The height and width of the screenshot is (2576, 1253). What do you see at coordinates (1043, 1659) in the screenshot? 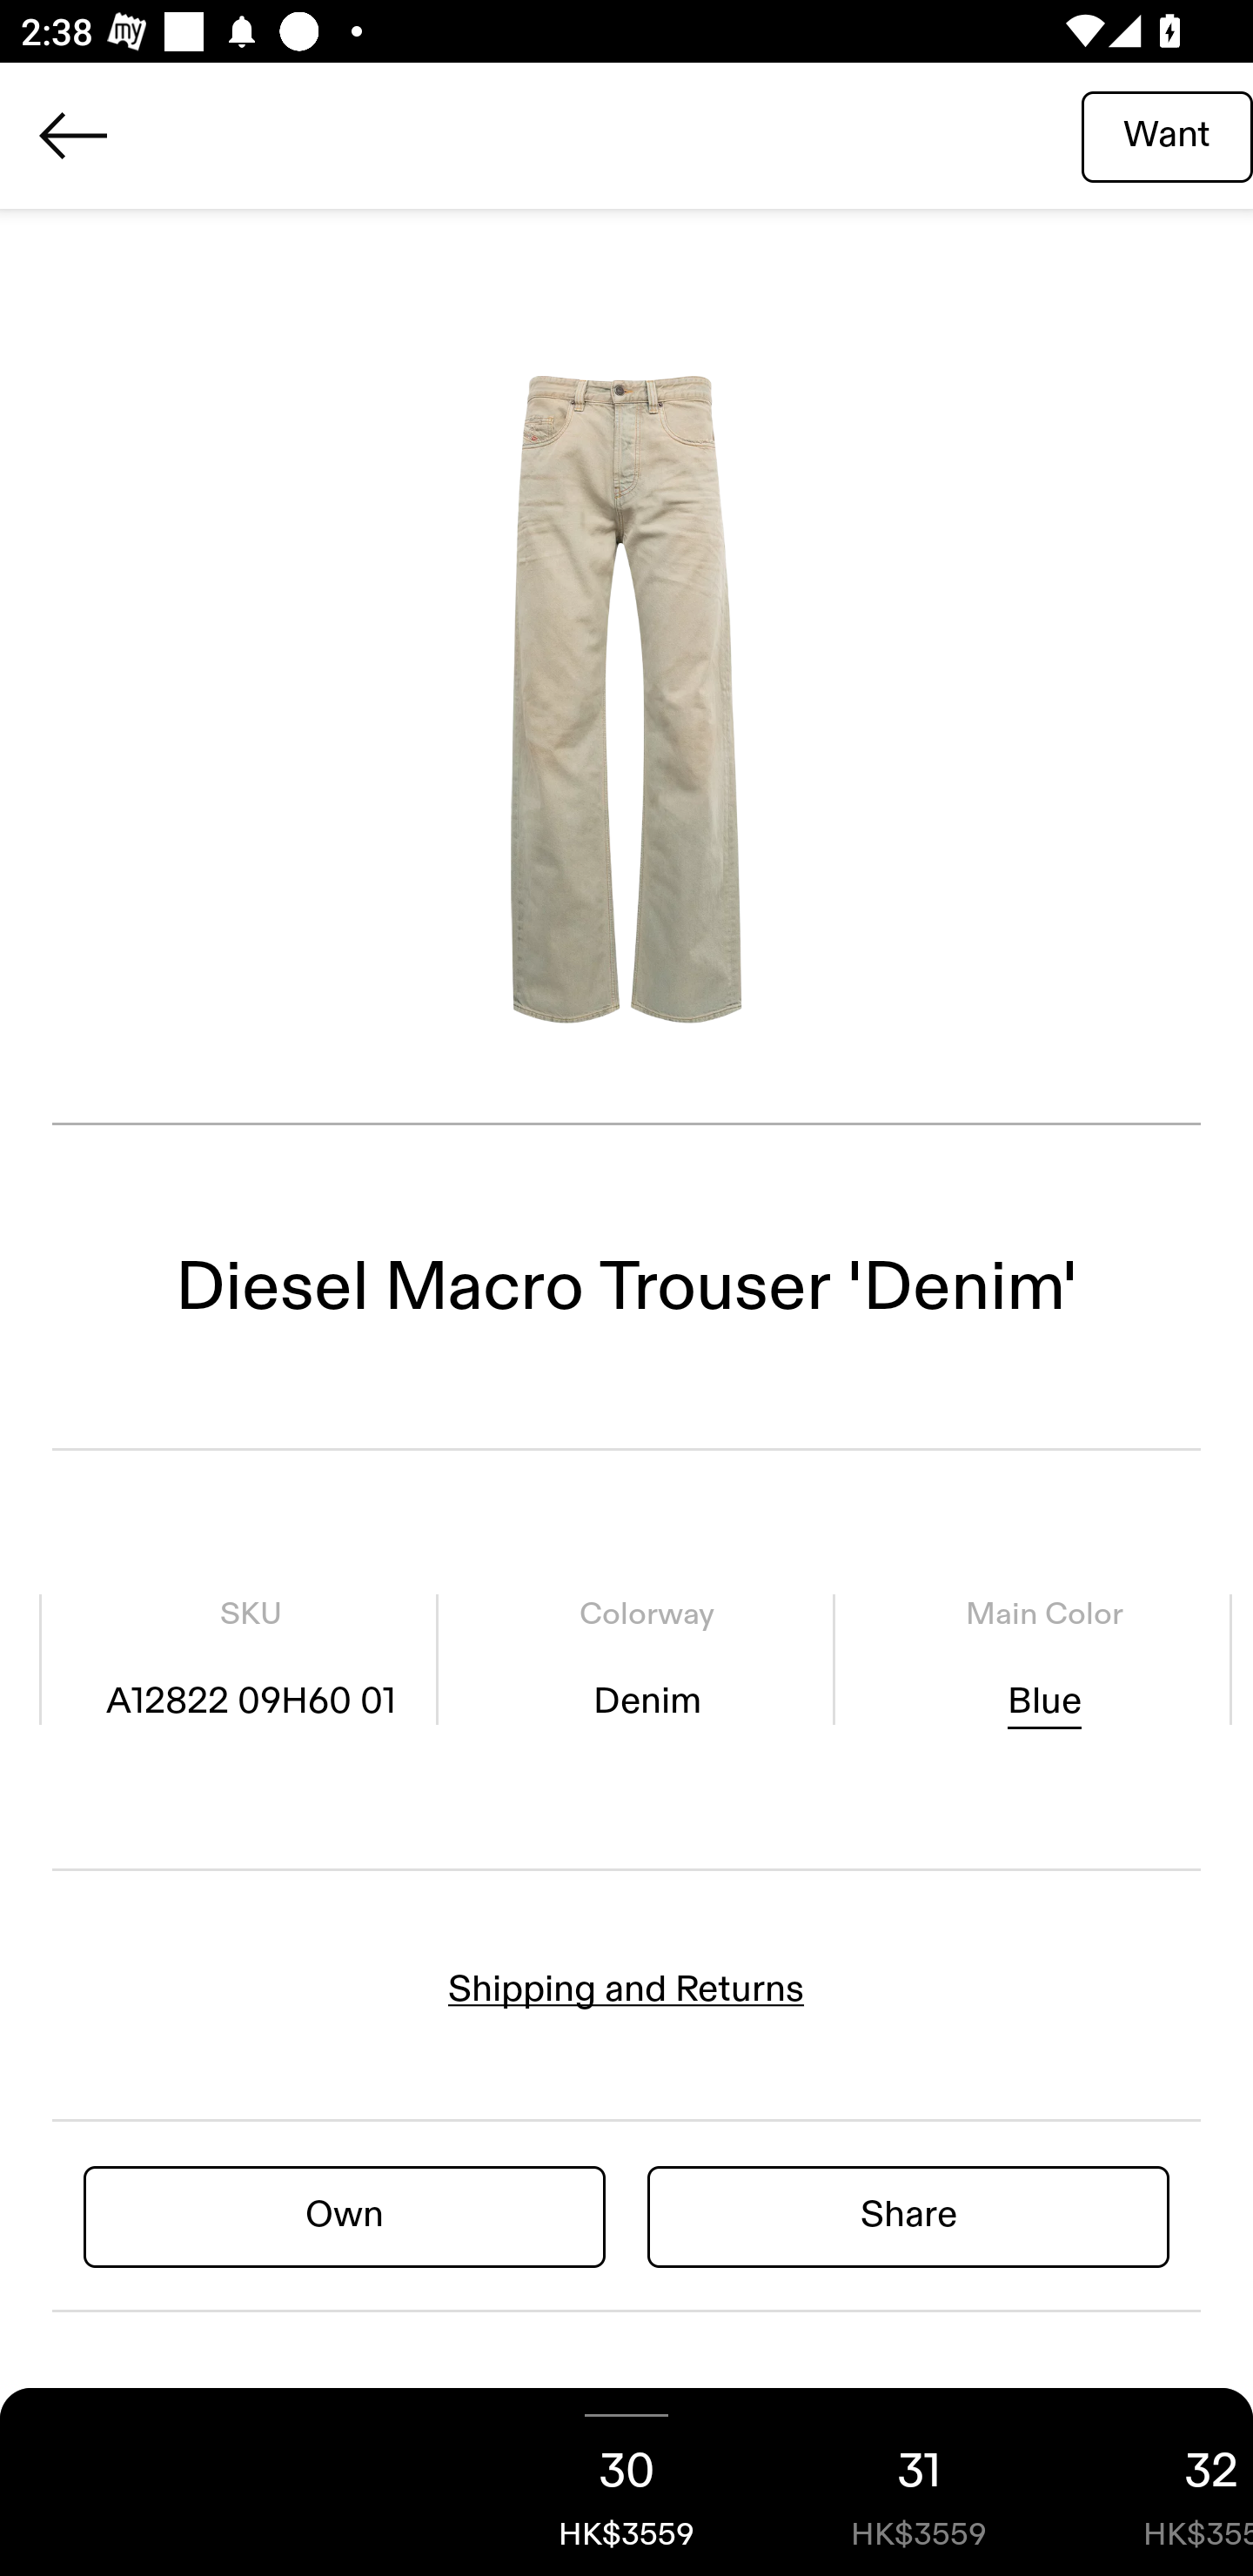
I see `Main Color Blue` at bounding box center [1043, 1659].